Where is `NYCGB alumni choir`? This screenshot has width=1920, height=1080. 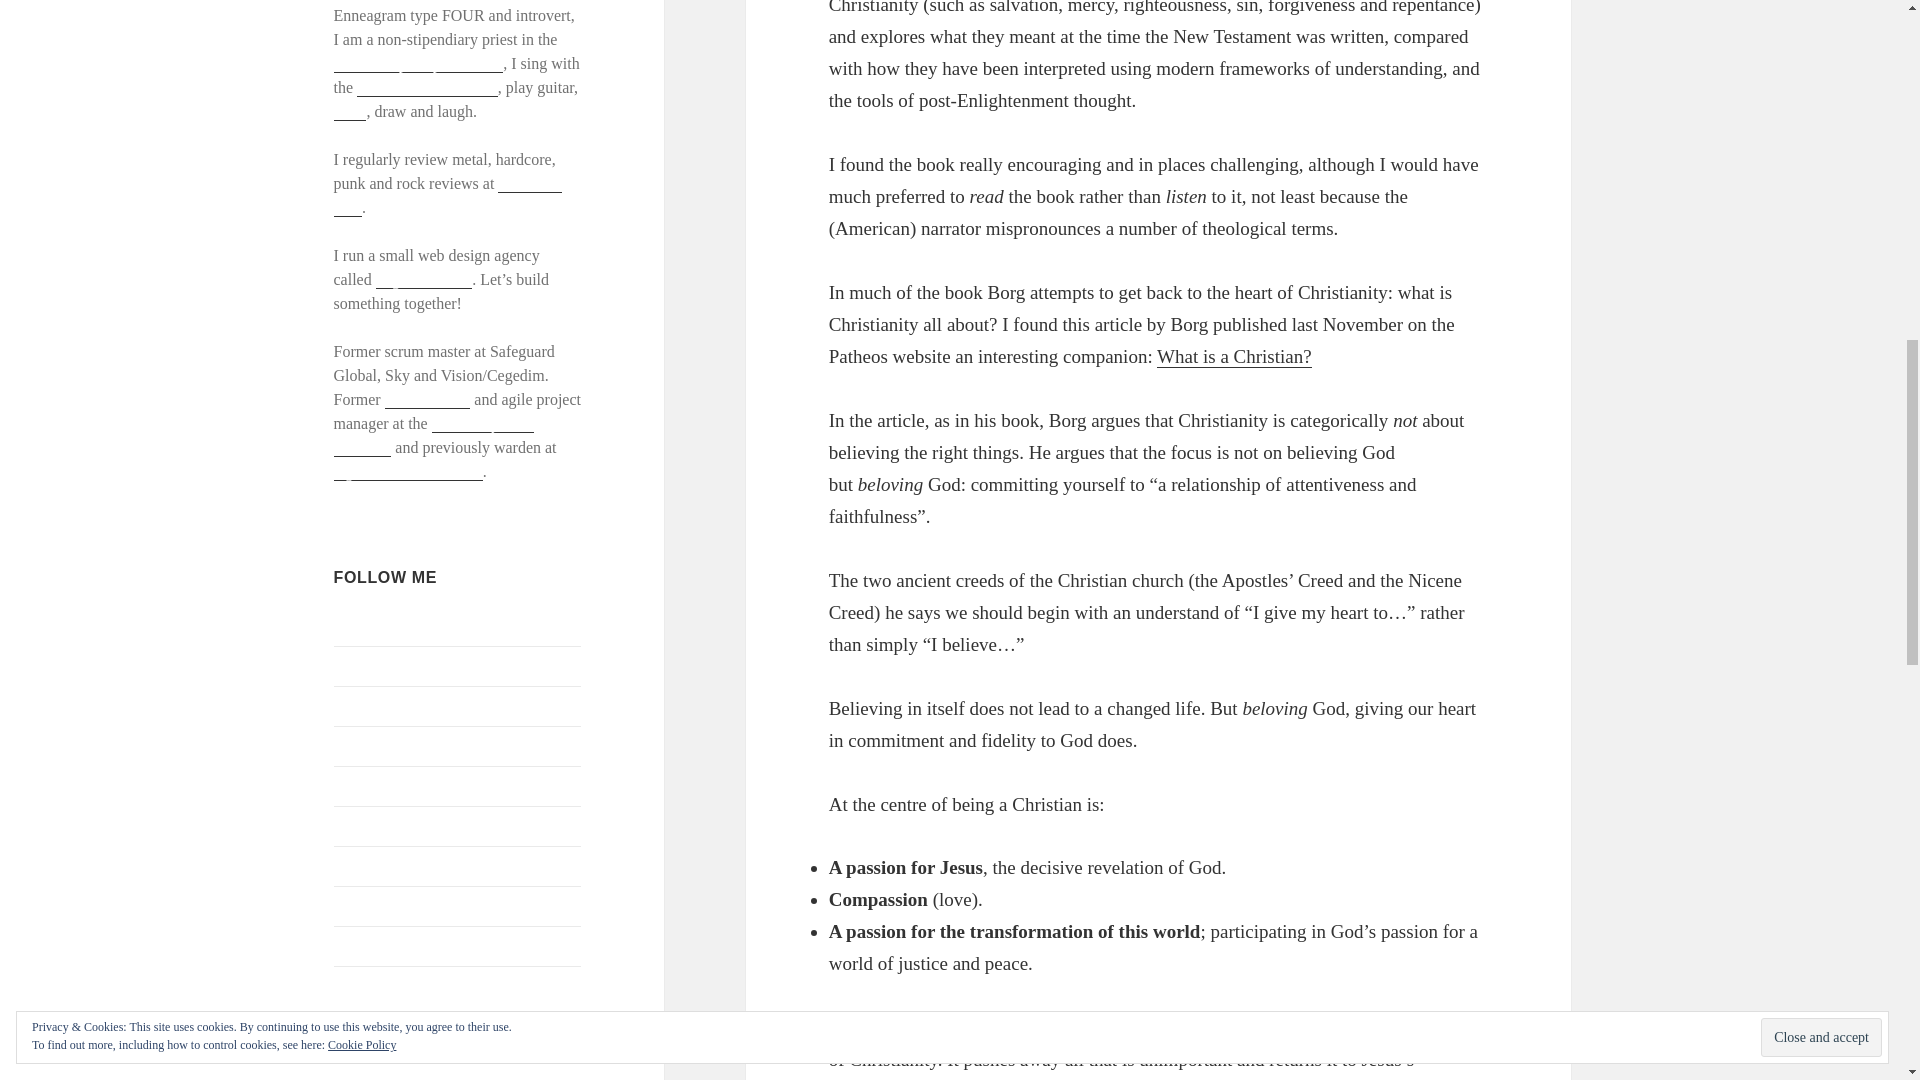
NYCGB alumni choir is located at coordinates (427, 88).